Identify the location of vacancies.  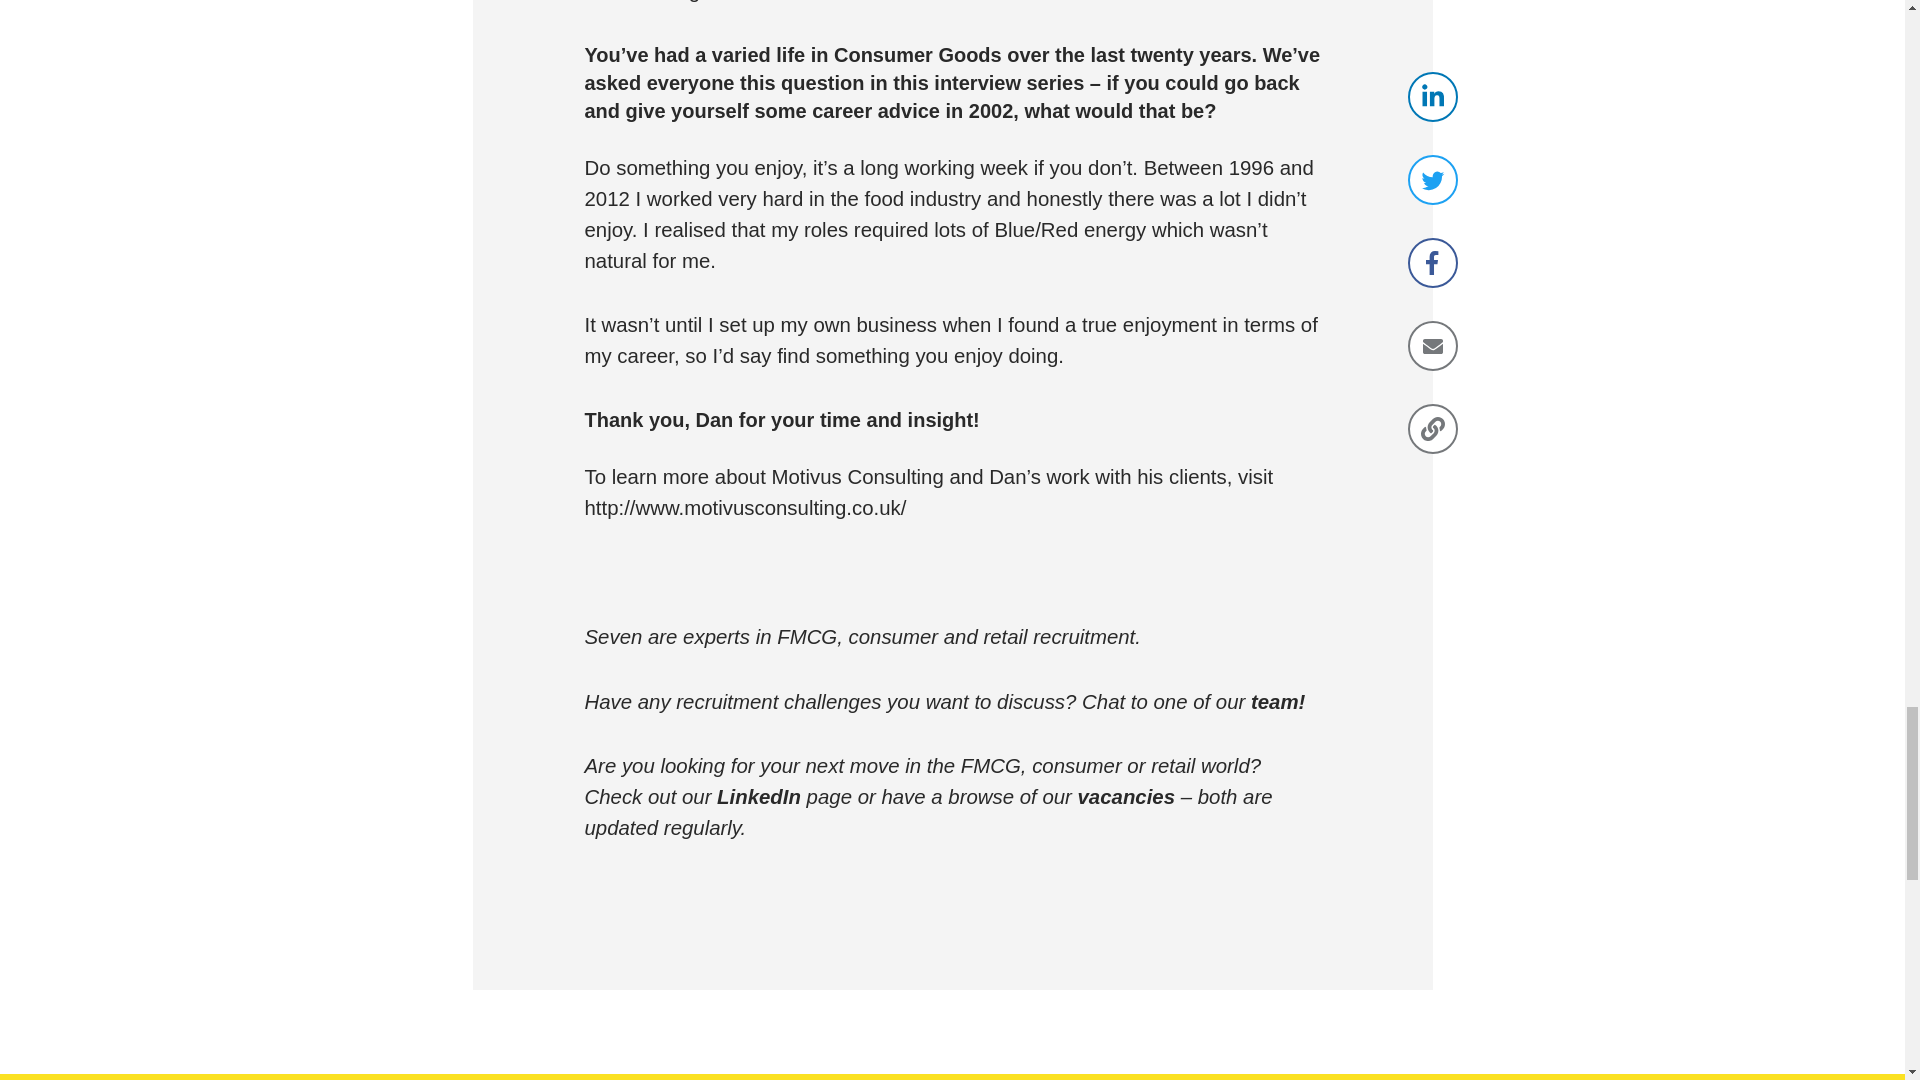
(1126, 796).